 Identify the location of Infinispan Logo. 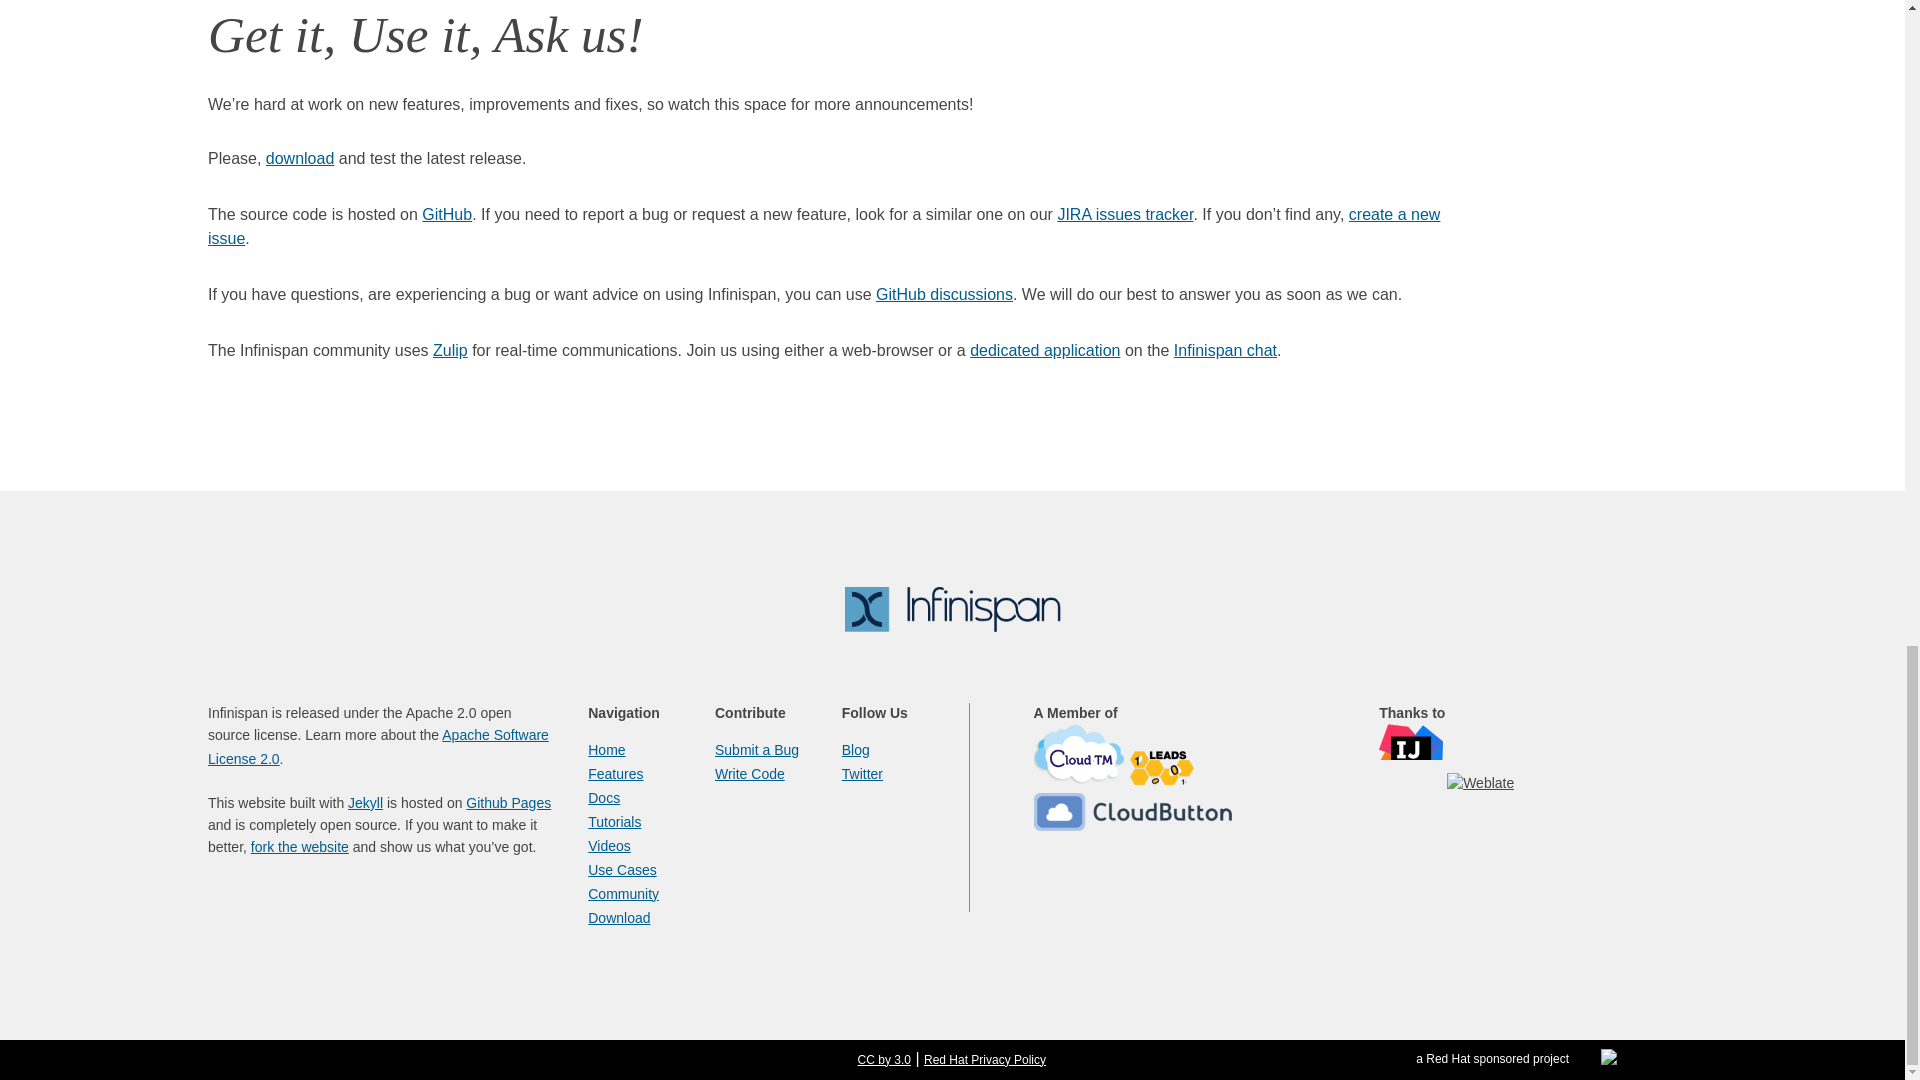
(952, 608).